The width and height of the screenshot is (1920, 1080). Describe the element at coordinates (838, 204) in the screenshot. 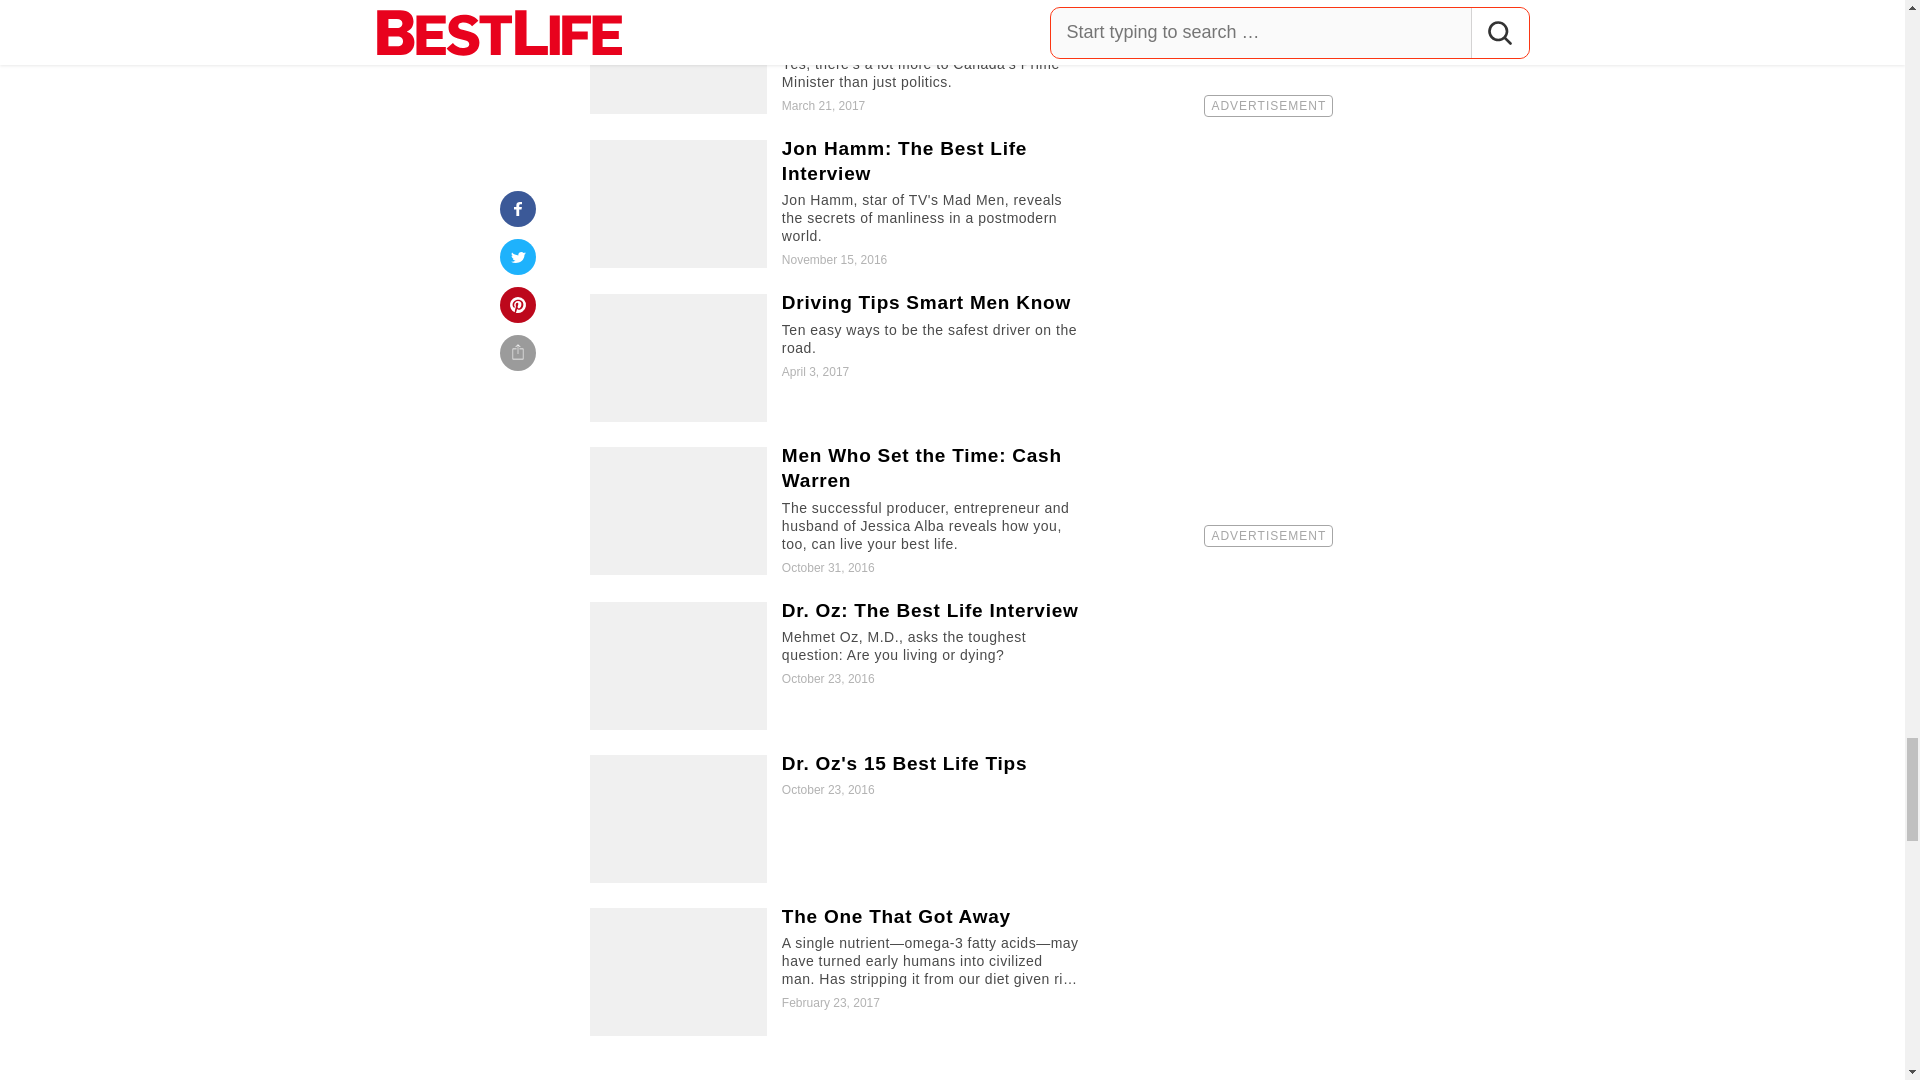

I see `Jon Hamm: The Best Life Interview` at that location.